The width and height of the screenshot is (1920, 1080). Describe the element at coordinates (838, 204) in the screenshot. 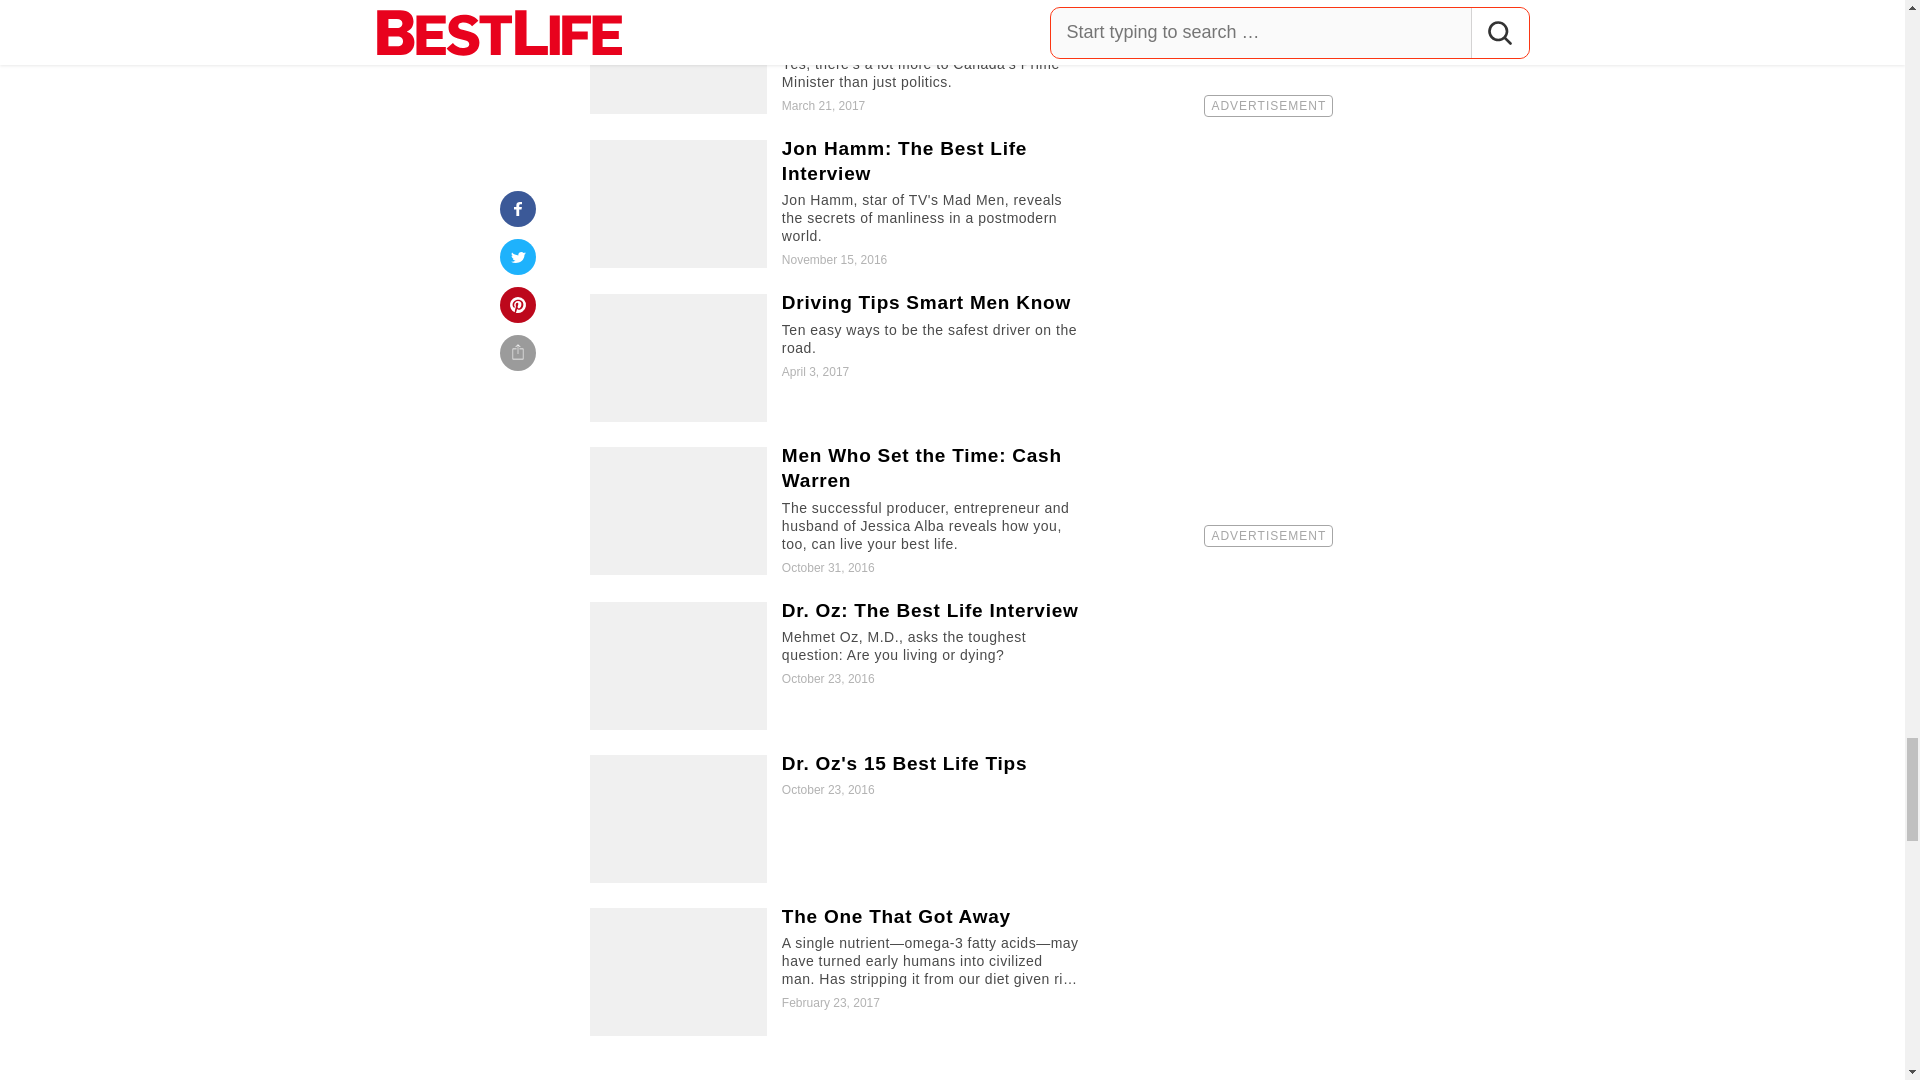

I see `Jon Hamm: The Best Life Interview` at that location.